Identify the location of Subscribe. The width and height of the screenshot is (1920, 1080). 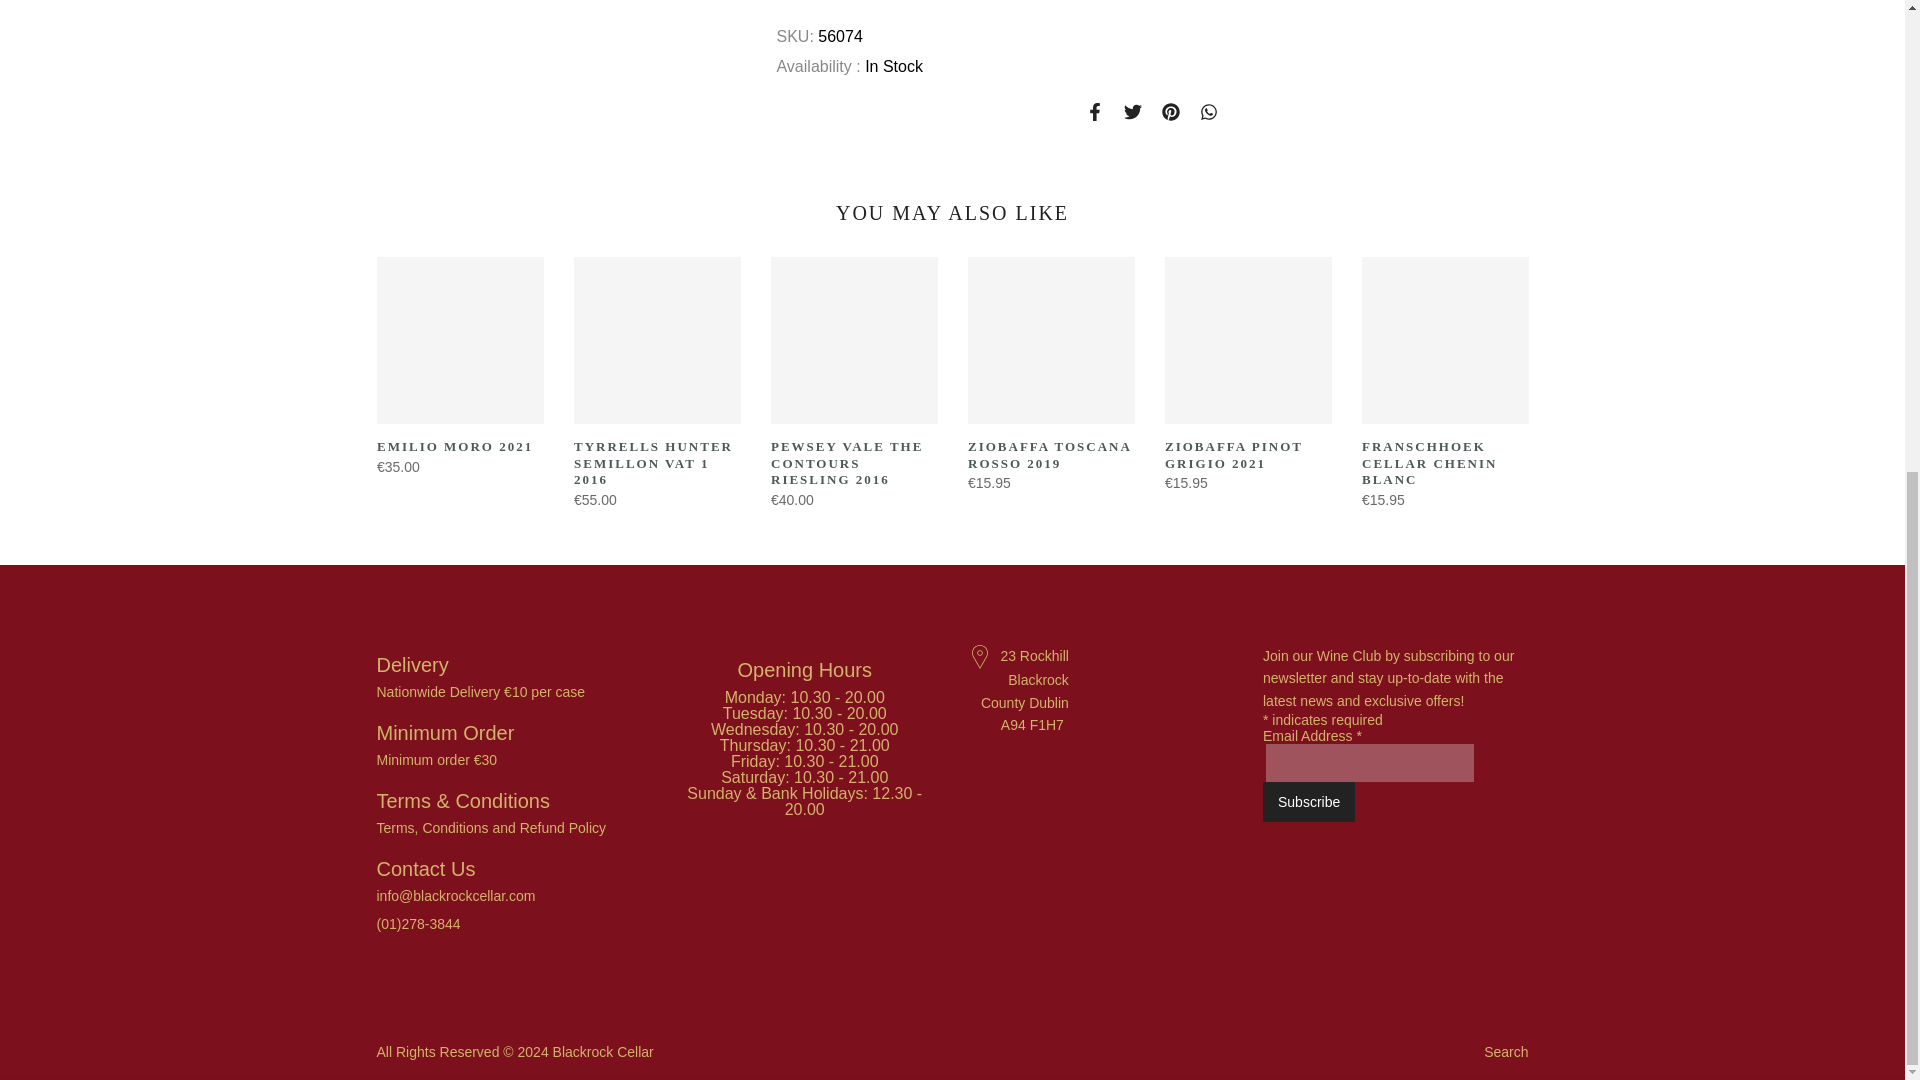
(1309, 801).